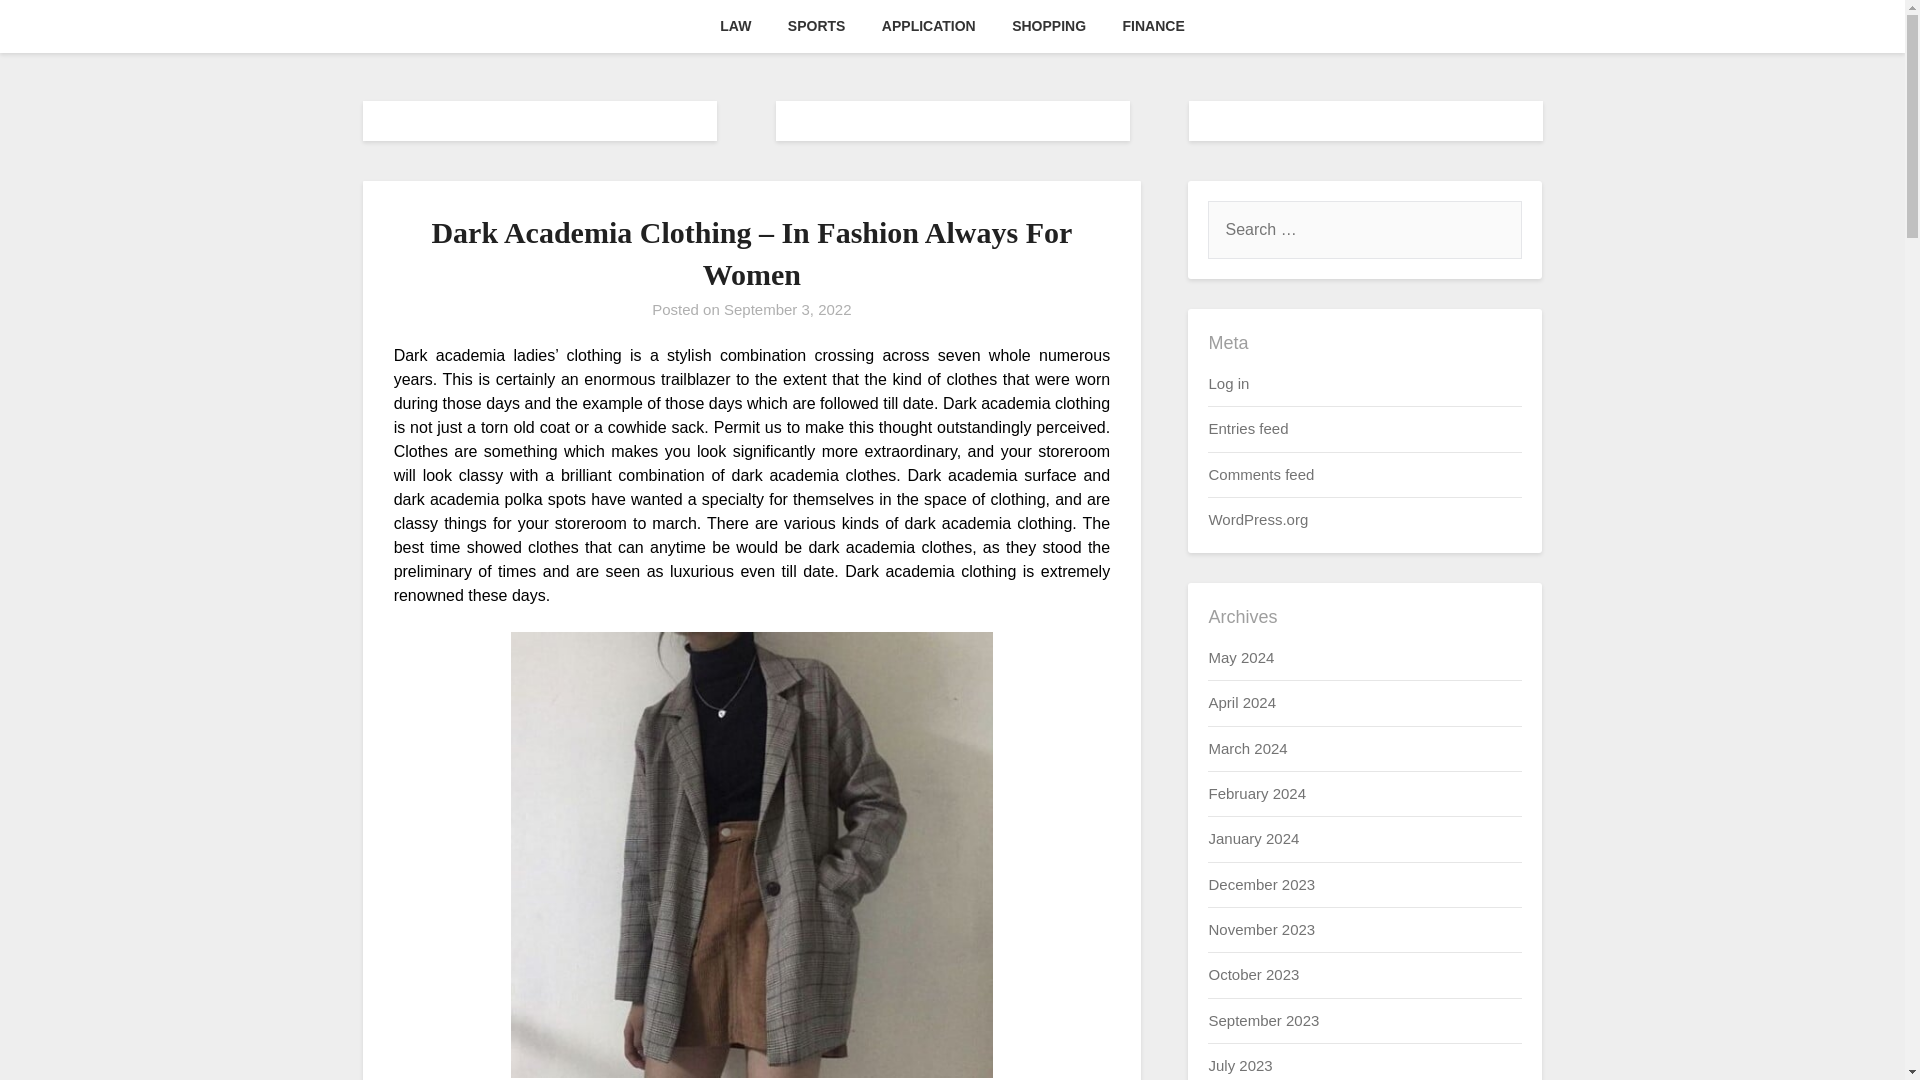  Describe the element at coordinates (816, 26) in the screenshot. I see `SPORTS` at that location.